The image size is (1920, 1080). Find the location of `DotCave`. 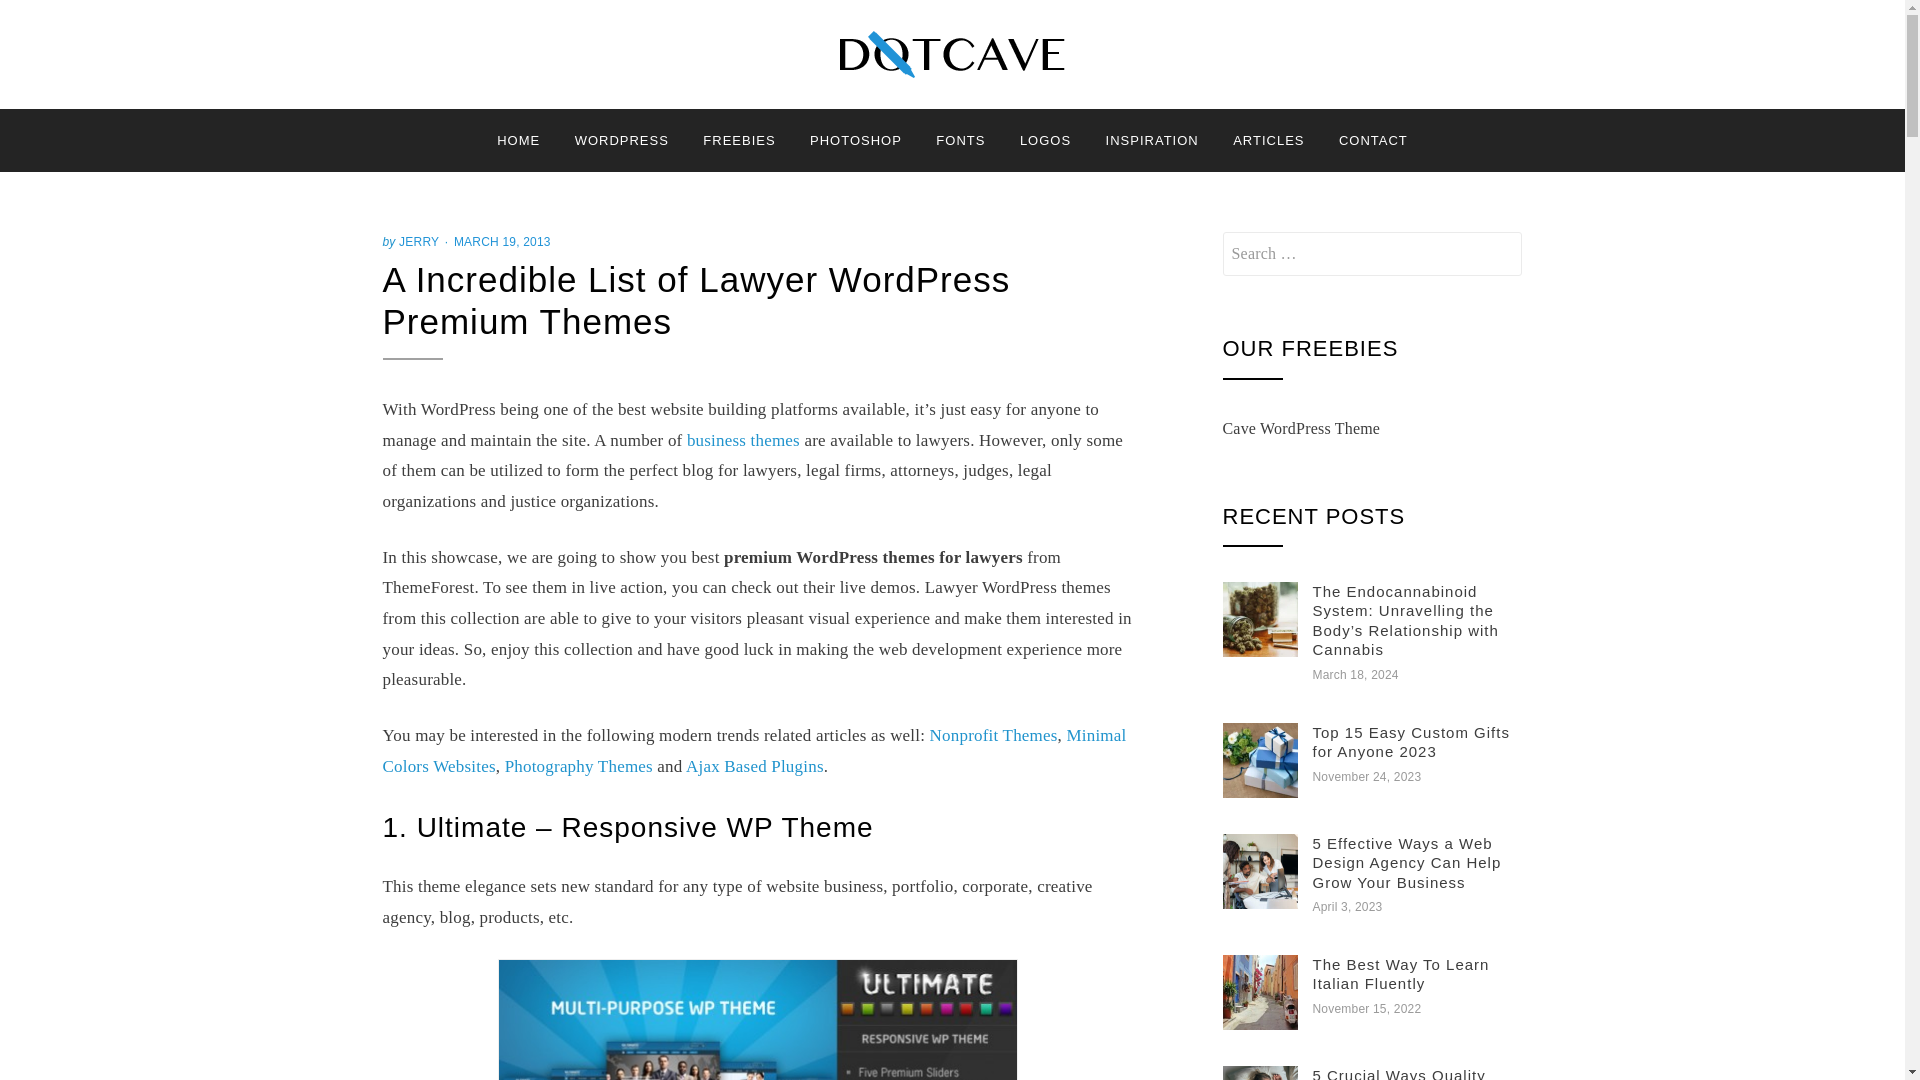

DotCave is located at coordinates (491, 102).